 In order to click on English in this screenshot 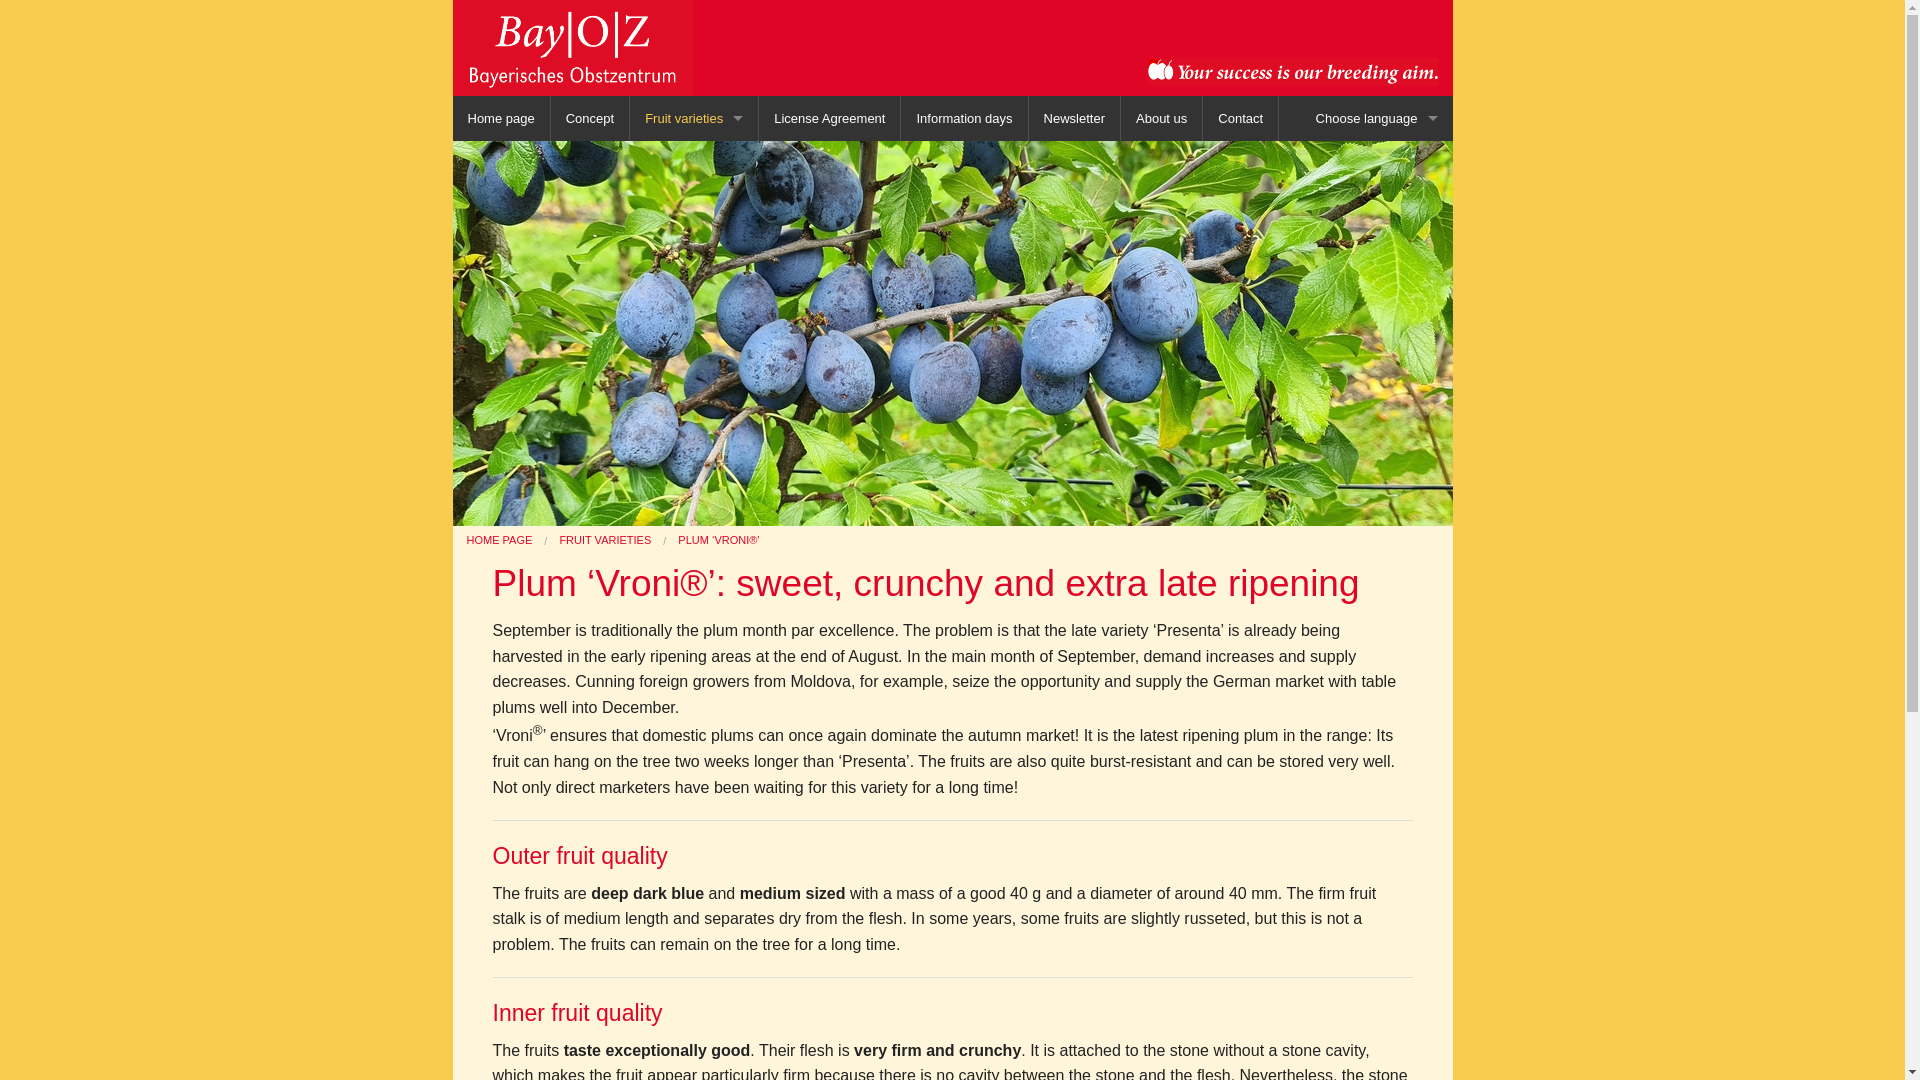, I will do `click(1377, 208)`.